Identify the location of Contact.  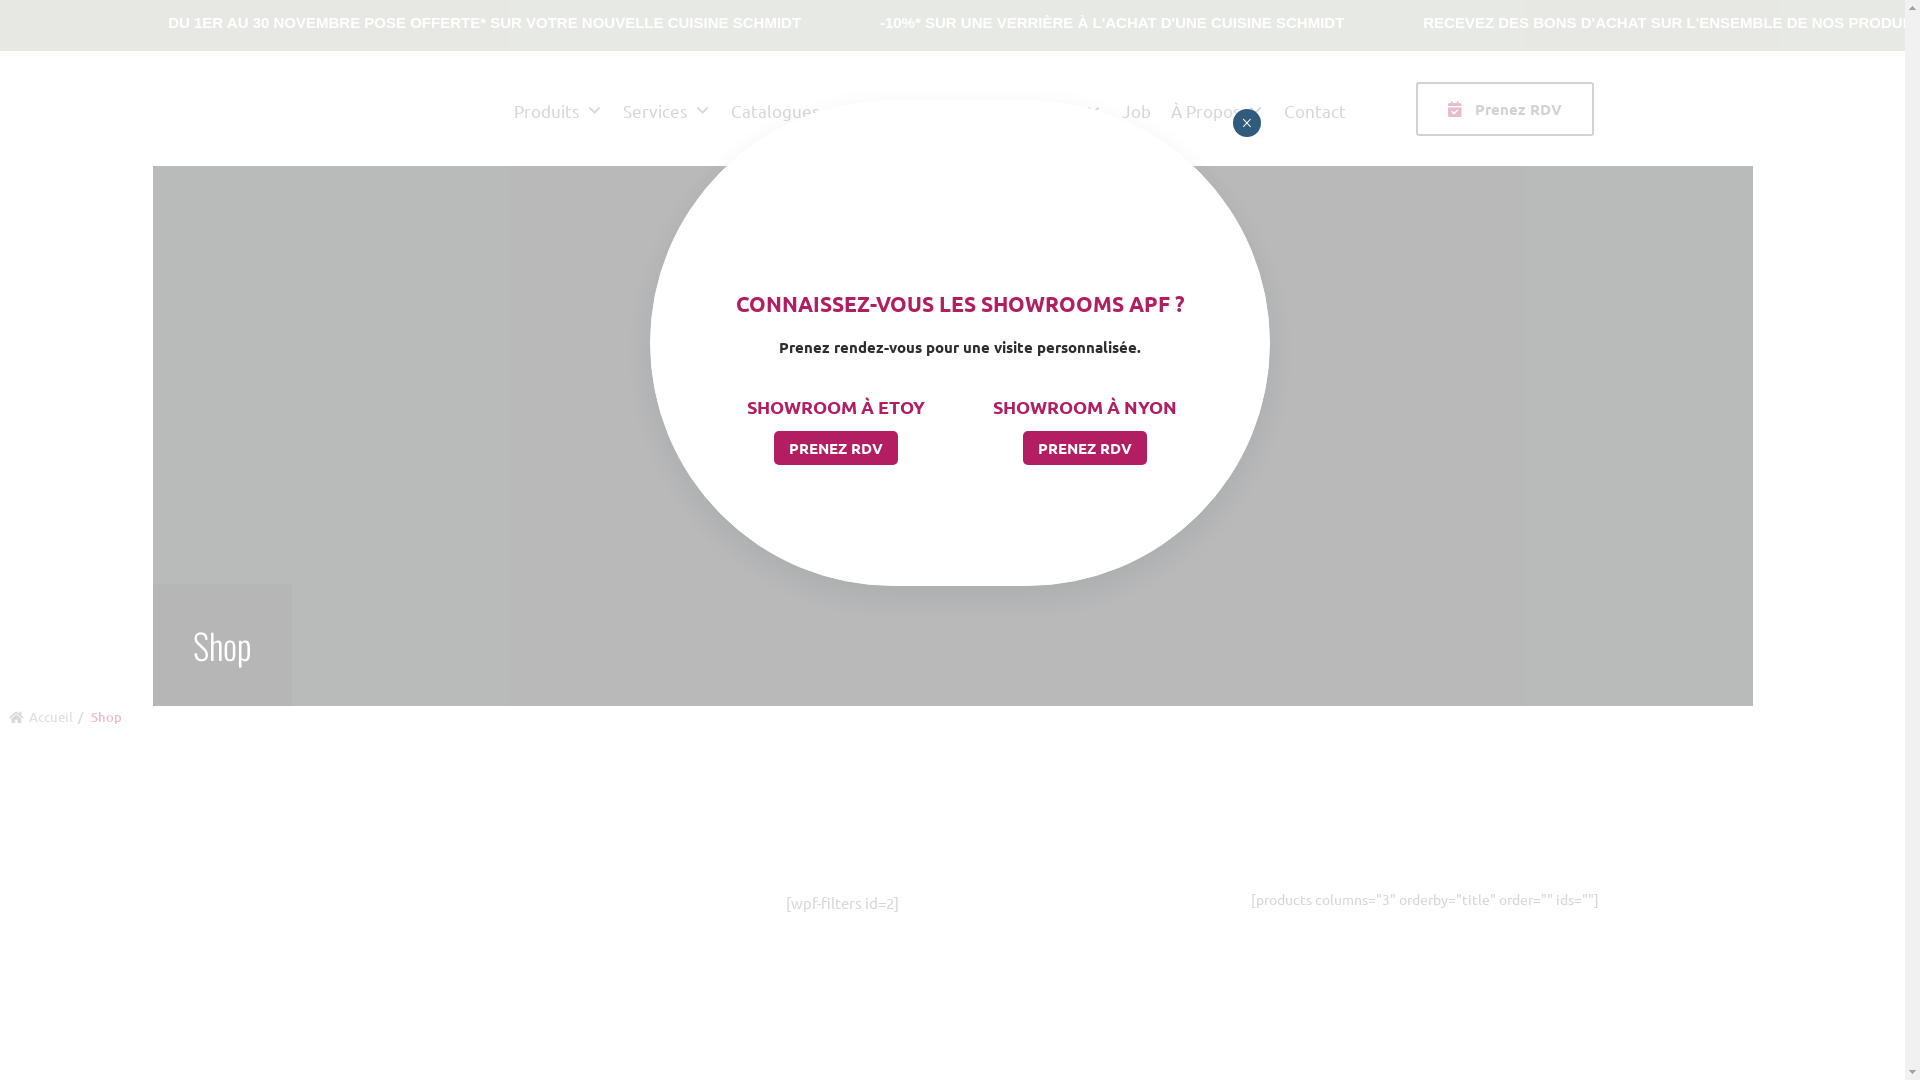
(1315, 108).